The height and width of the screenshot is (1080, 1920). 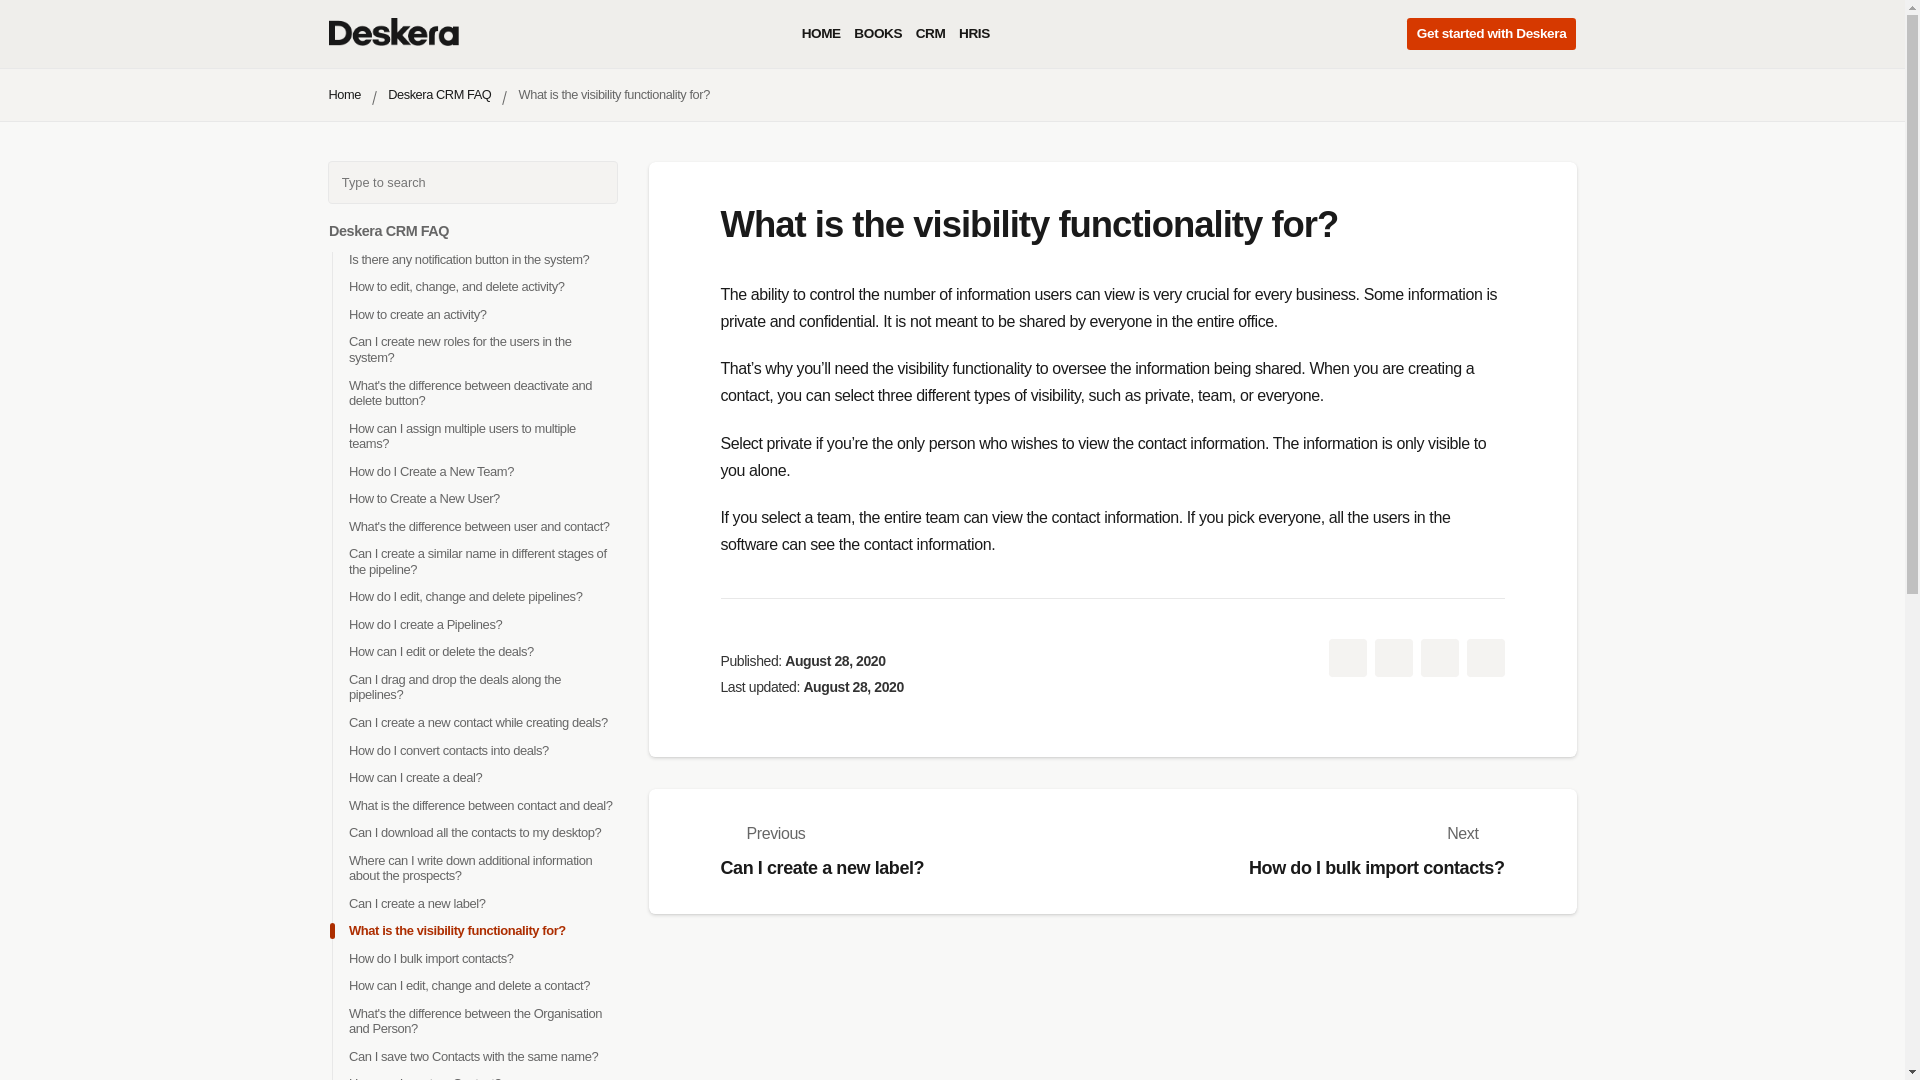 What do you see at coordinates (440, 650) in the screenshot?
I see `How can I edit or delete the deals?` at bounding box center [440, 650].